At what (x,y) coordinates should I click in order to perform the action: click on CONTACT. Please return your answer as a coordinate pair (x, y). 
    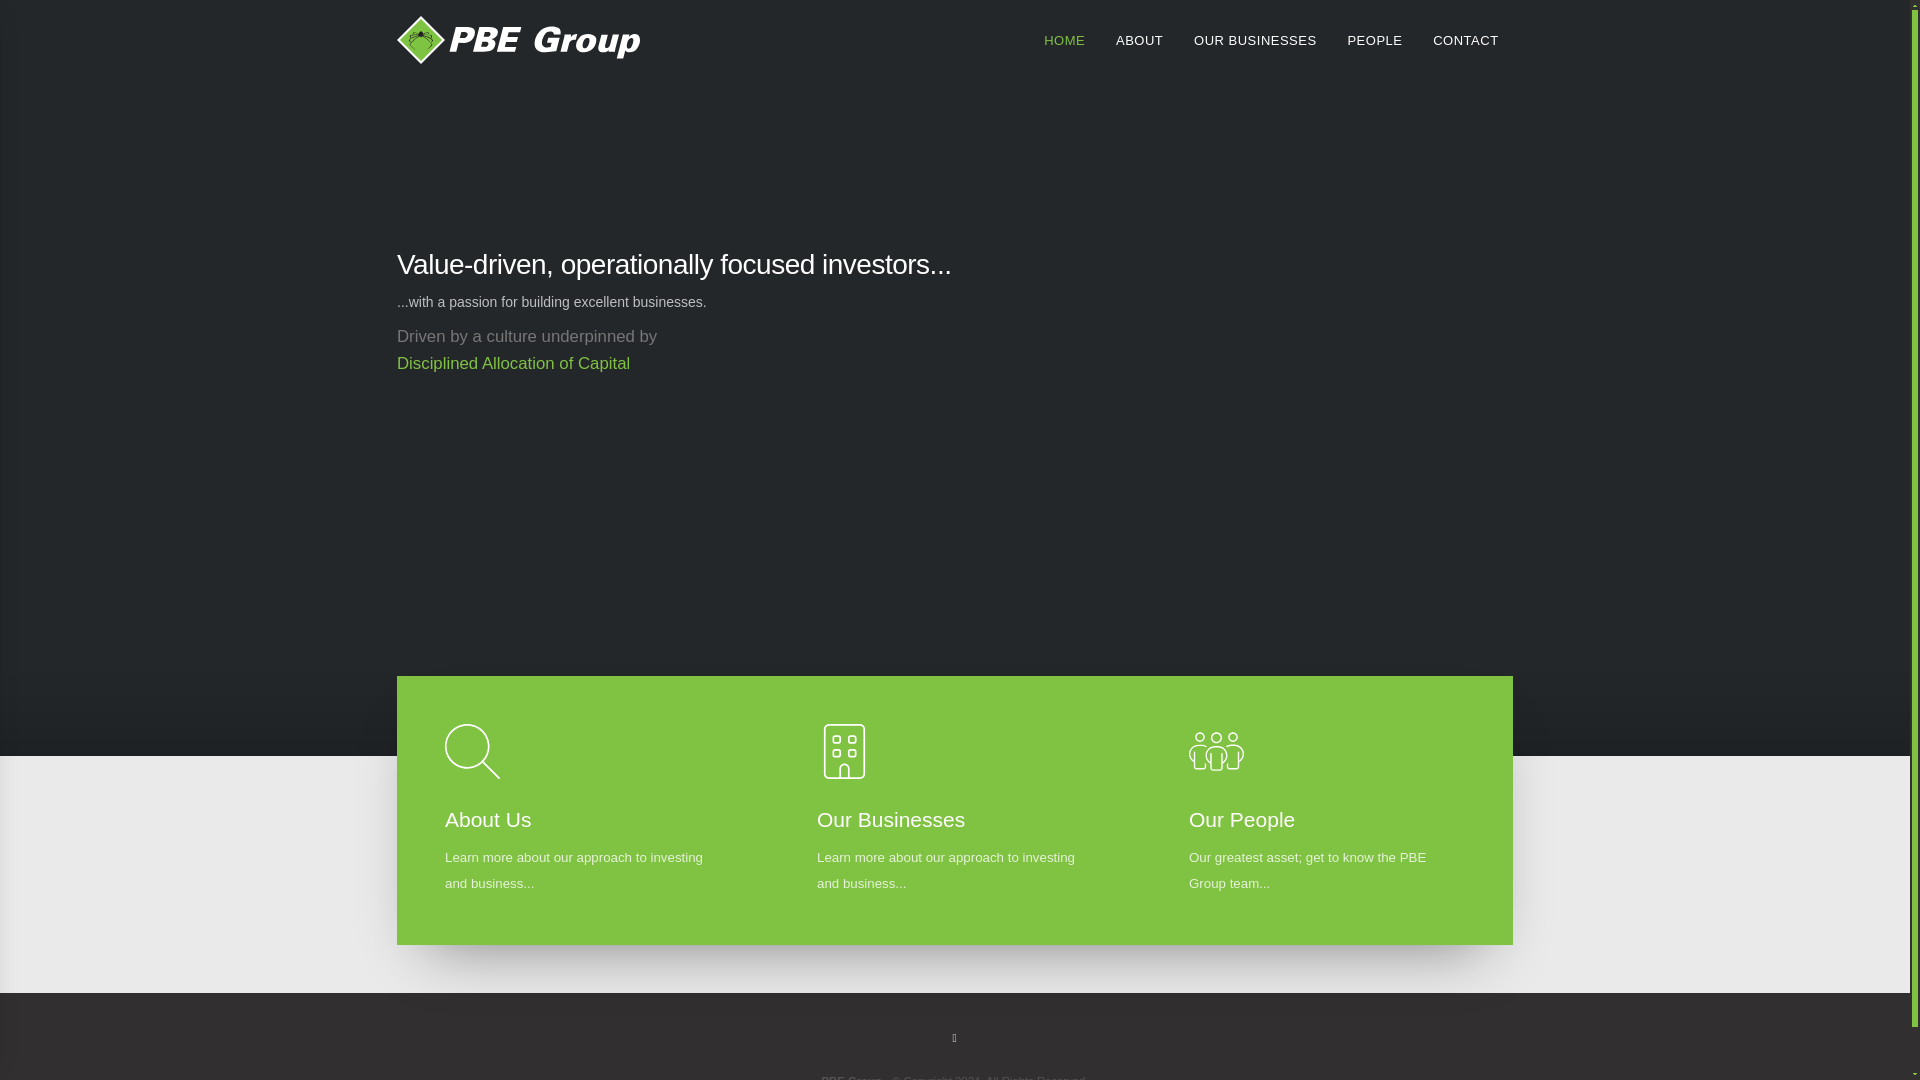
    Looking at the image, I should click on (1465, 41).